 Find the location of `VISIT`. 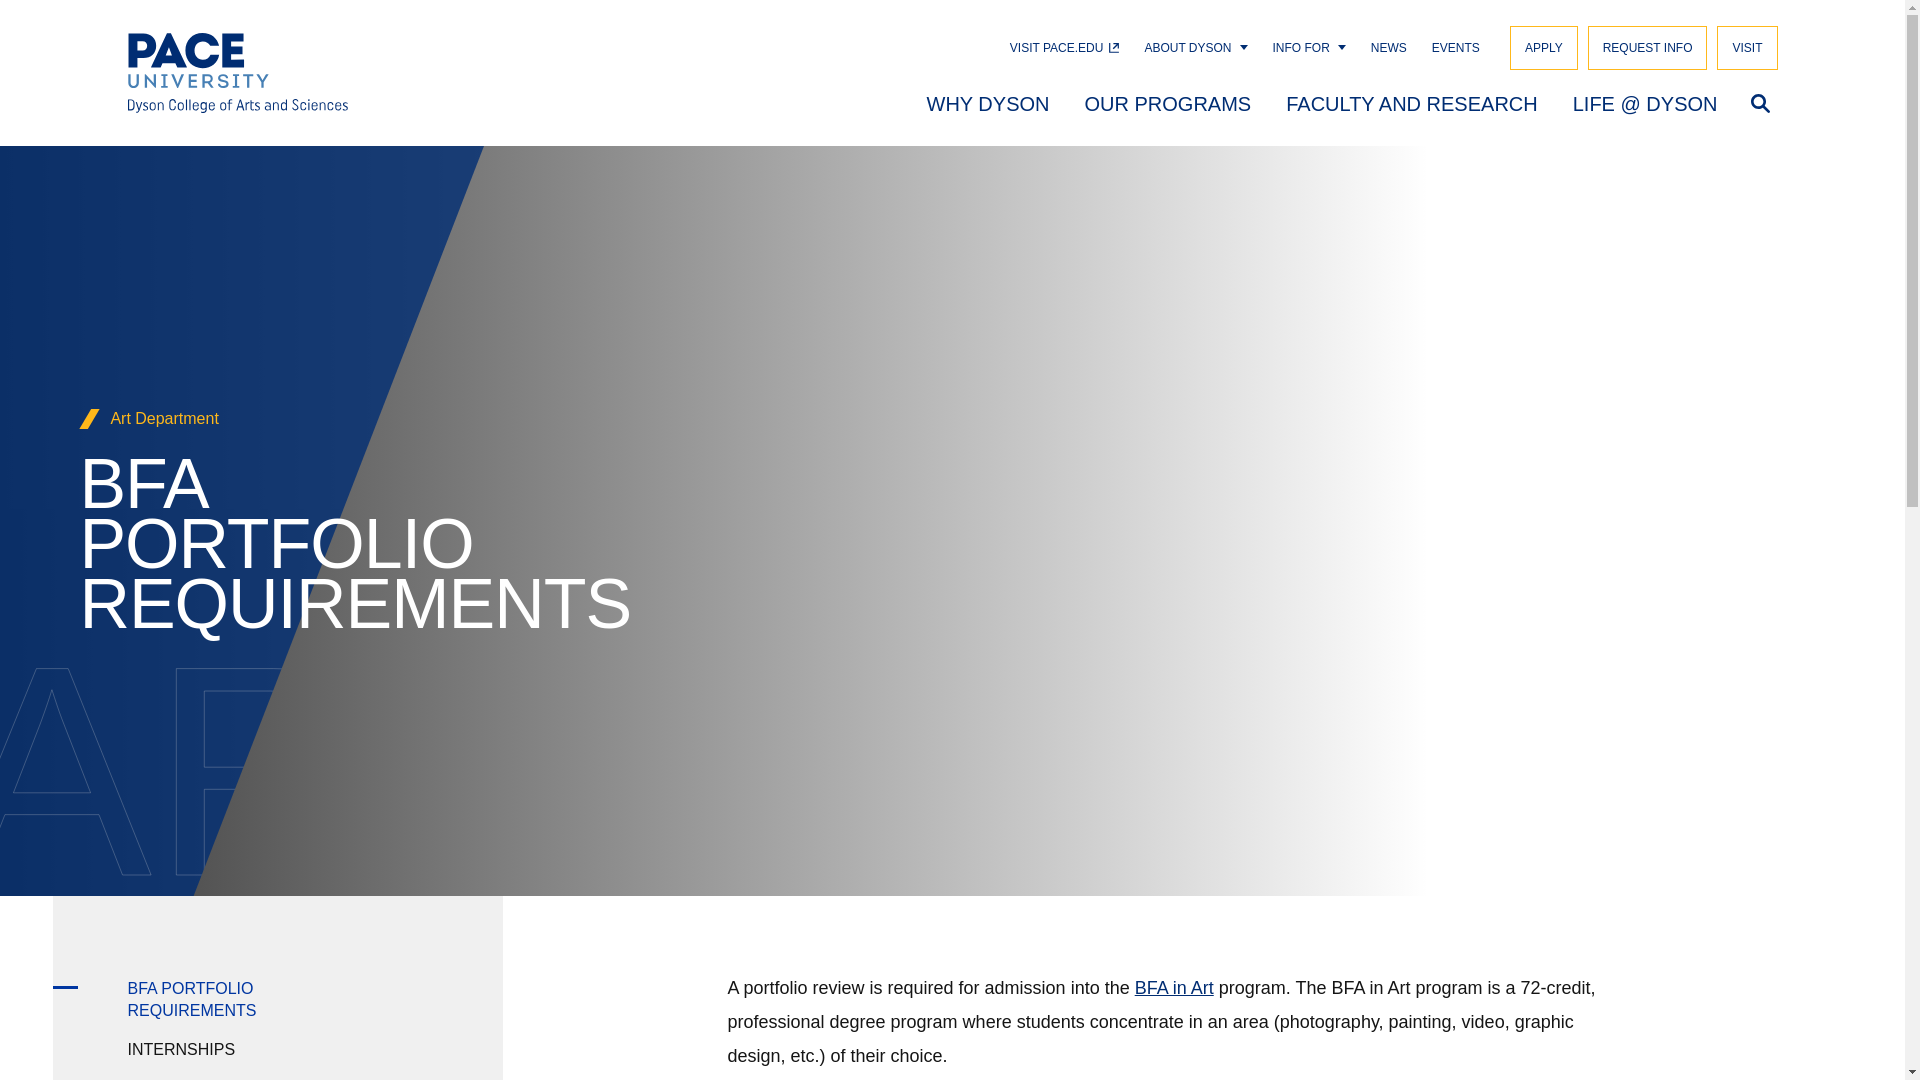

VISIT is located at coordinates (1746, 48).